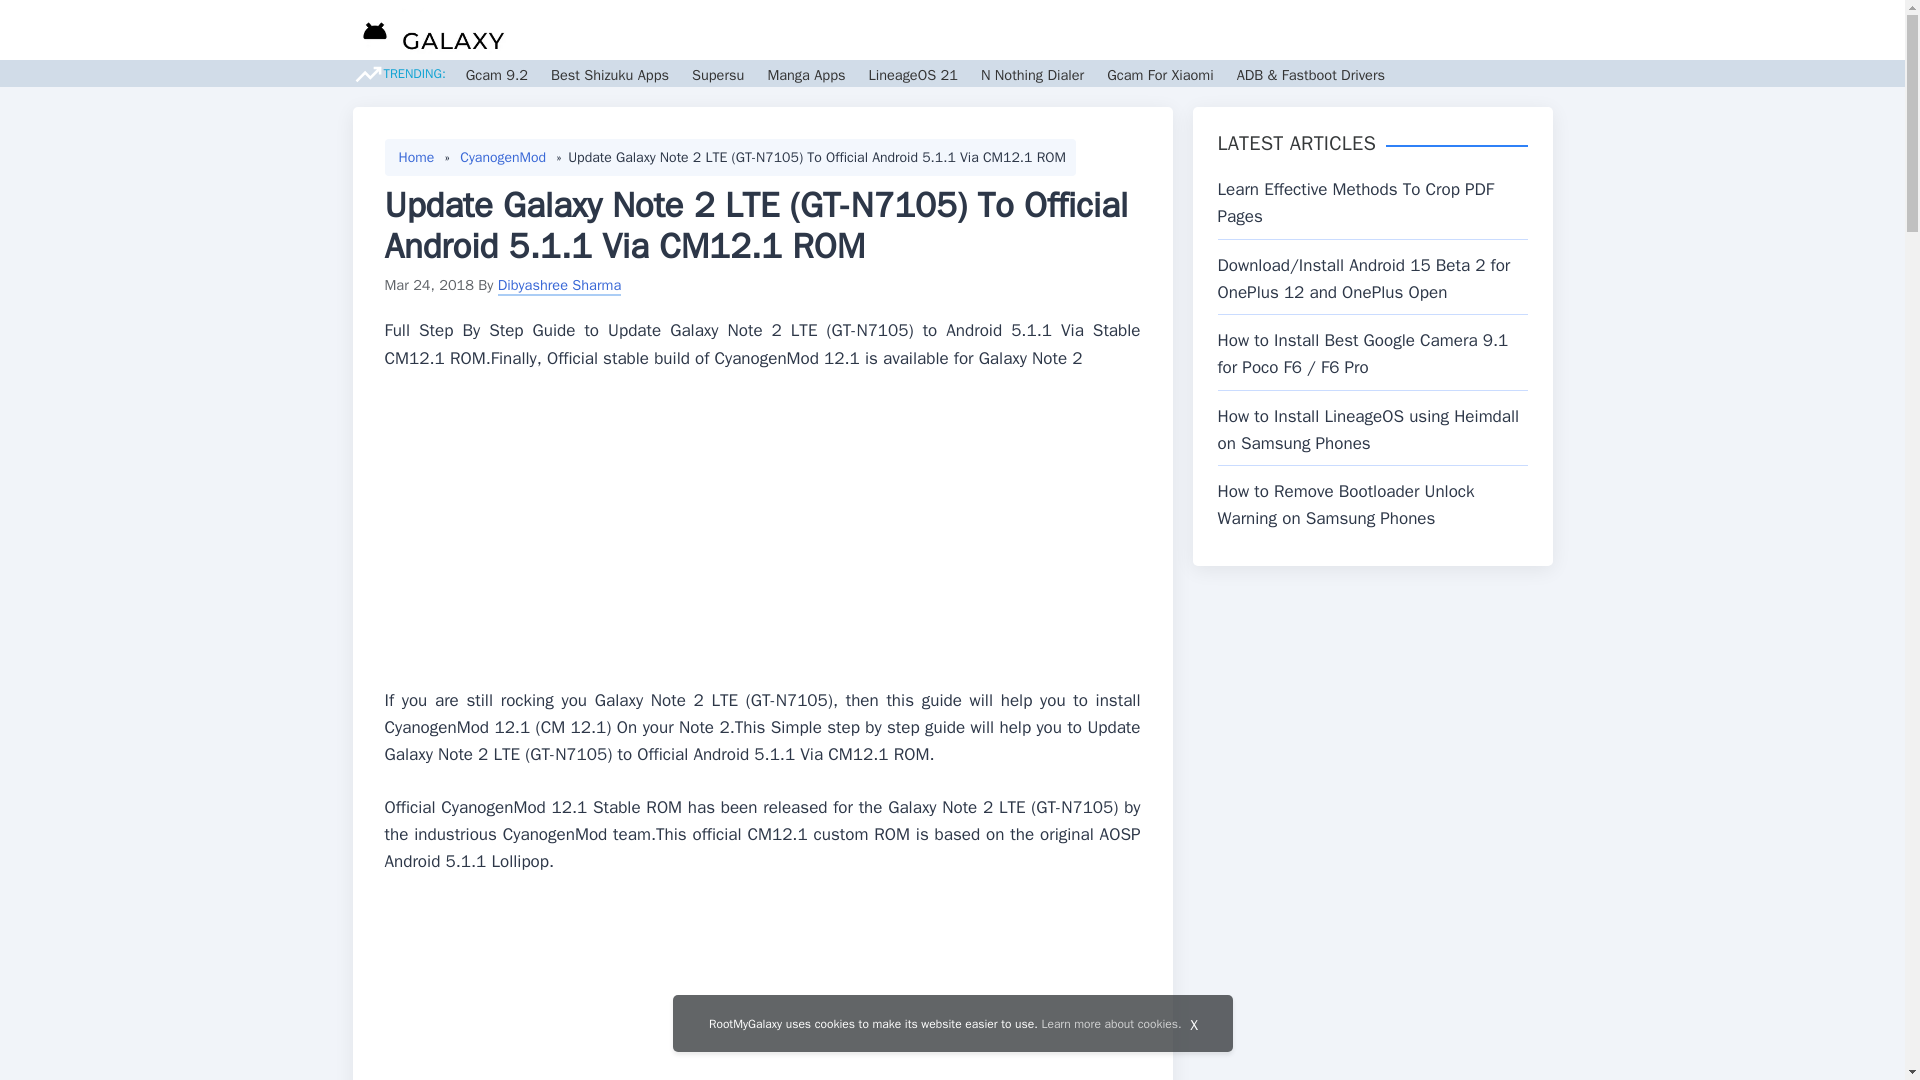 This screenshot has height=1080, width=1920. What do you see at coordinates (428, 33) in the screenshot?
I see `Rootmygalaxy` at bounding box center [428, 33].